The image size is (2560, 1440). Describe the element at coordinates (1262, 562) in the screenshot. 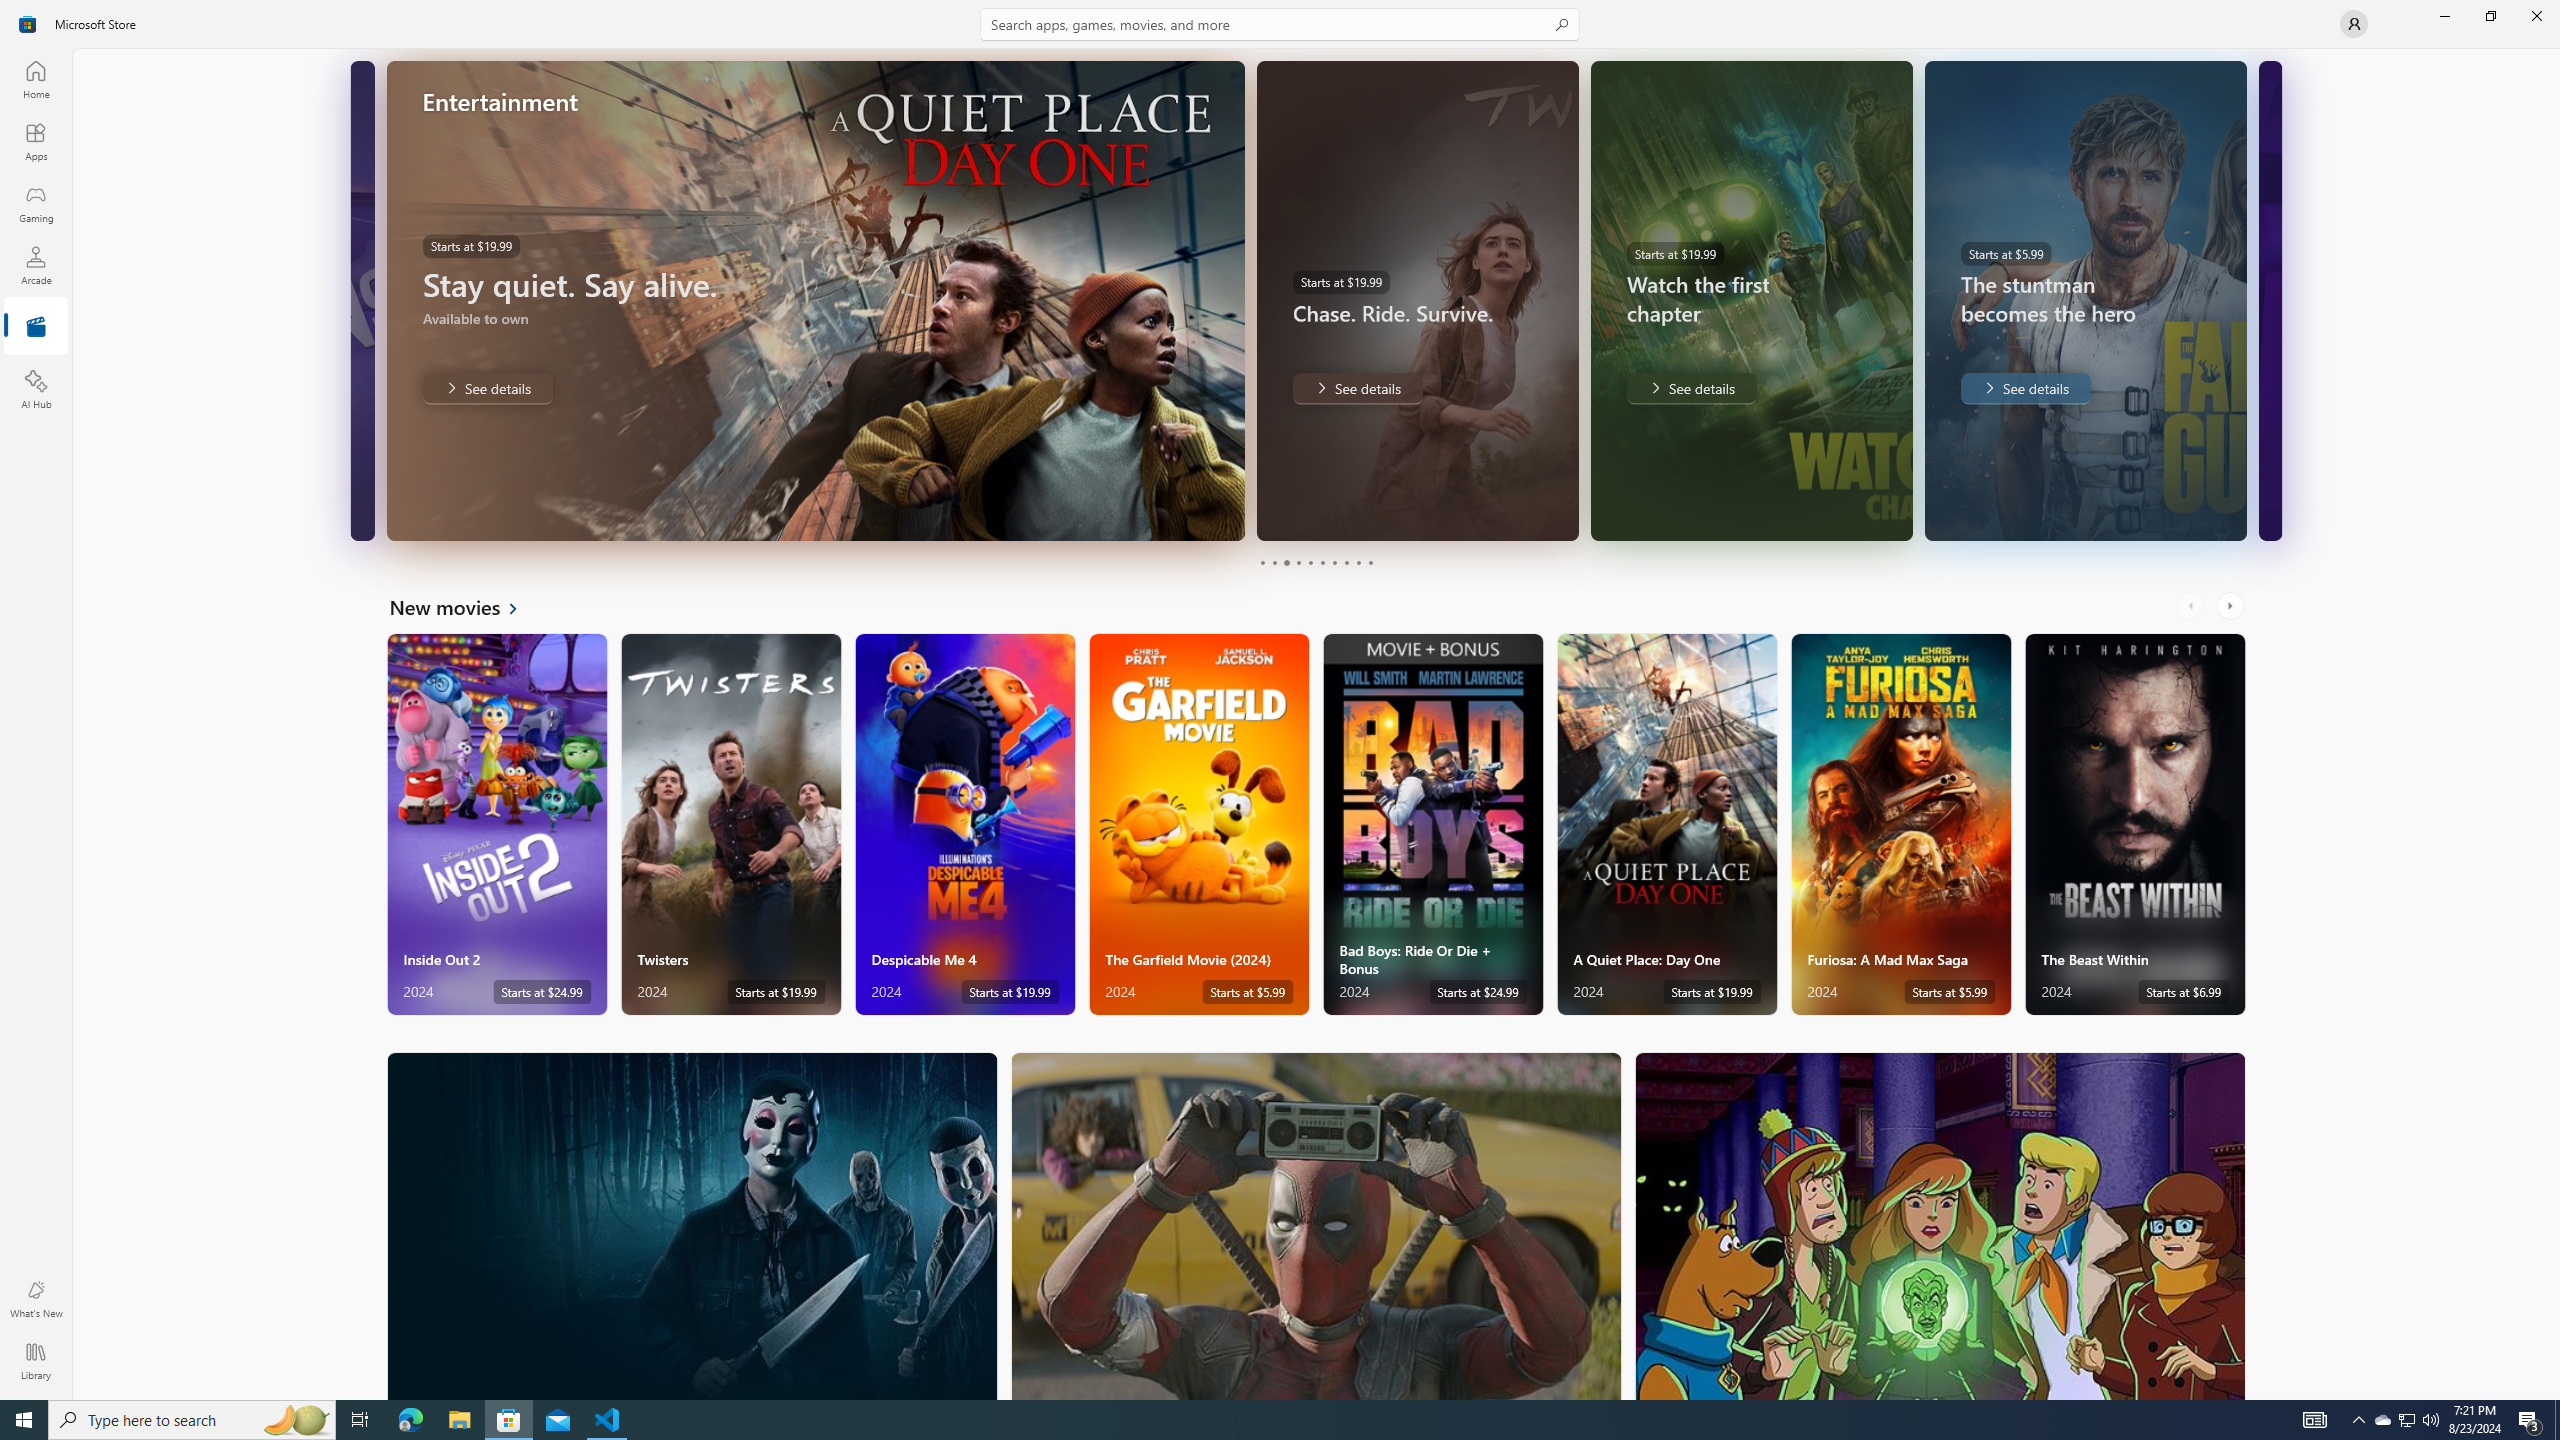

I see `Page 1` at that location.